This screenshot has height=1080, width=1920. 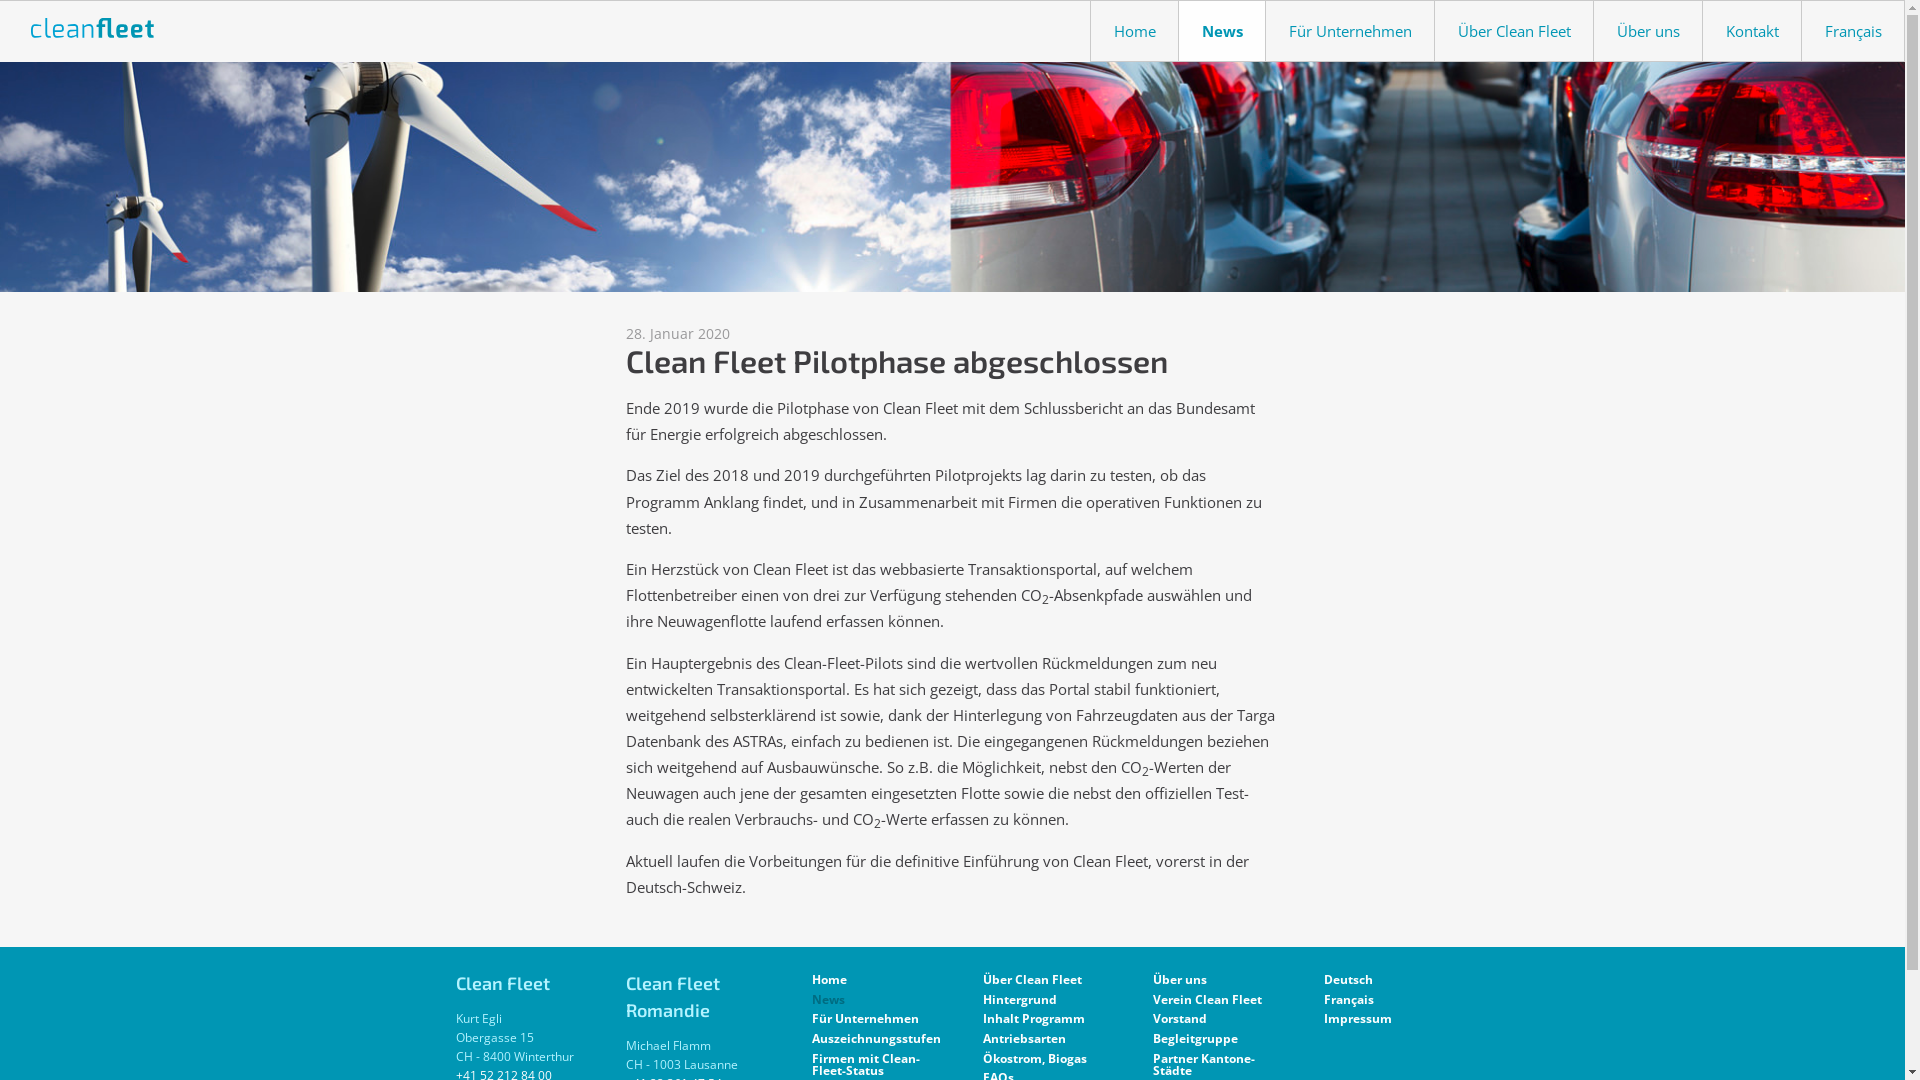 What do you see at coordinates (1134, 31) in the screenshot?
I see `Home` at bounding box center [1134, 31].